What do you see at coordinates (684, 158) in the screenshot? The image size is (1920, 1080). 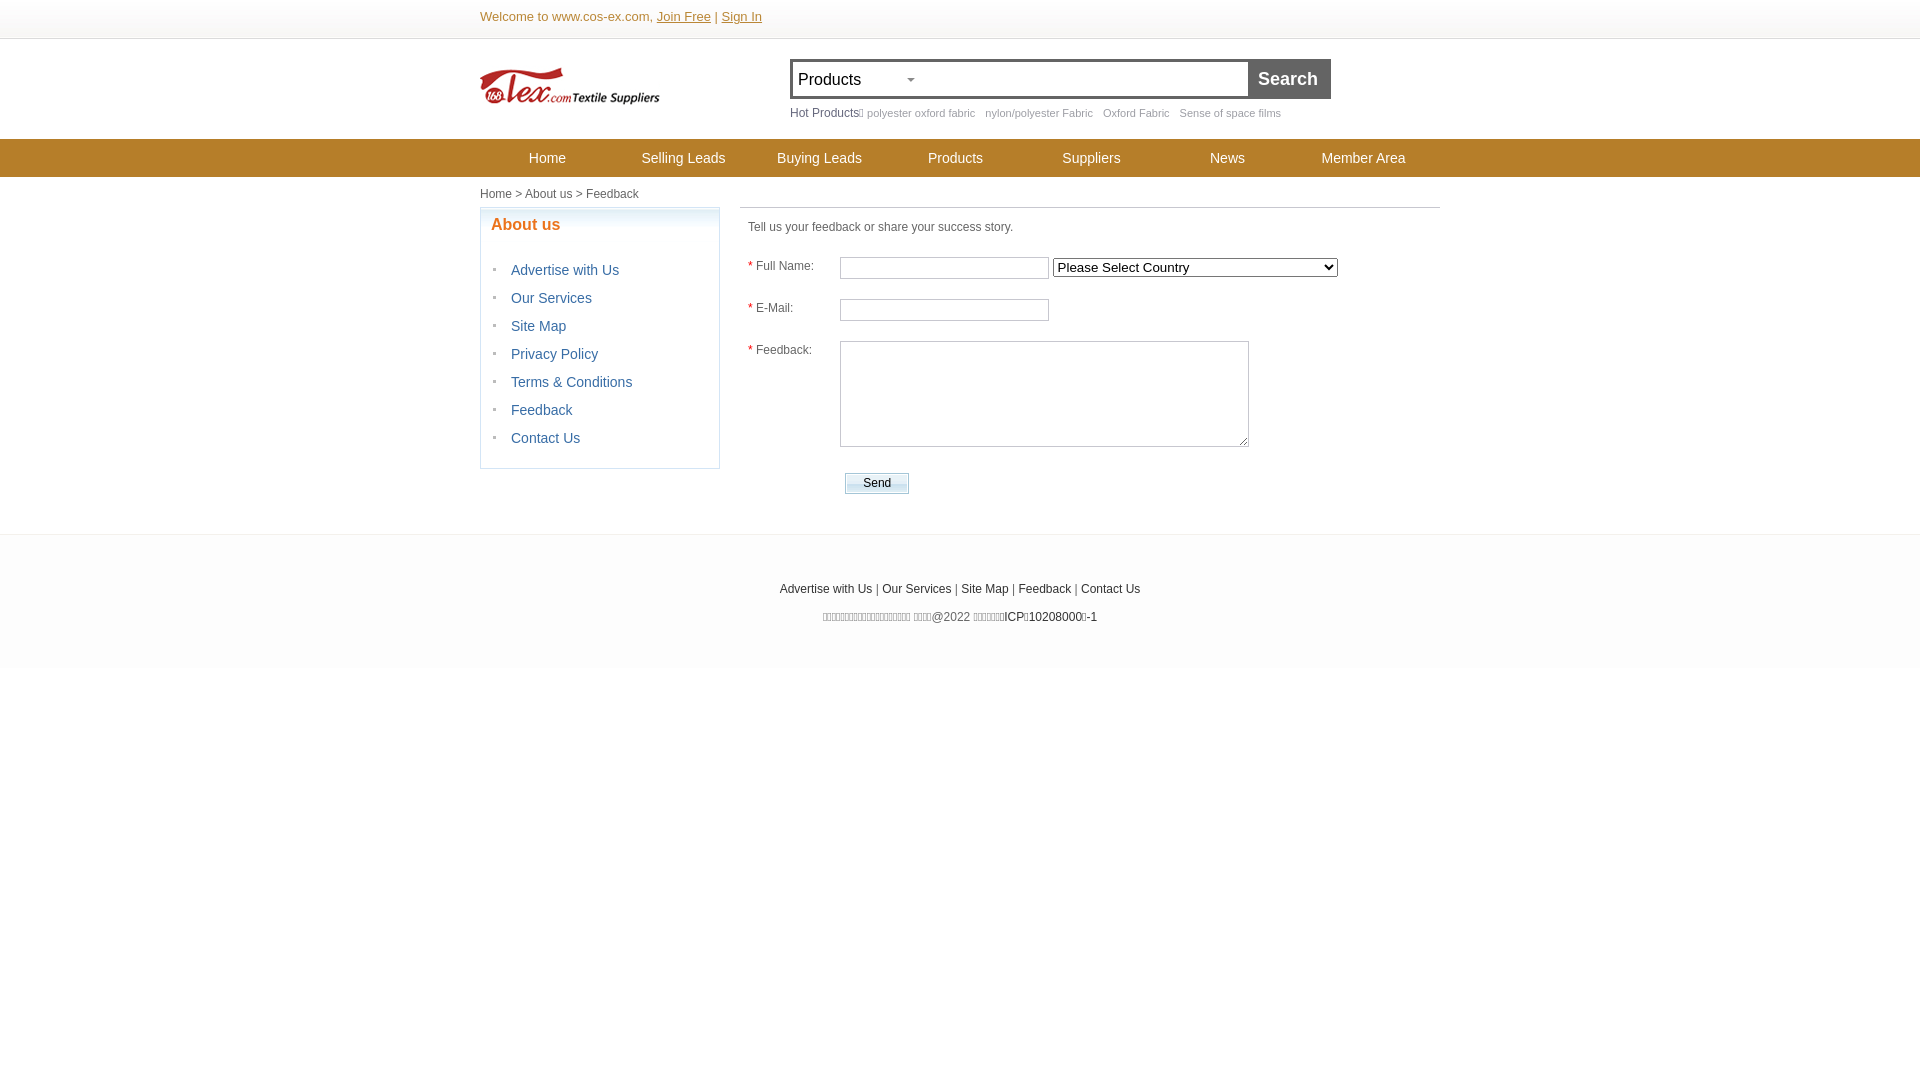 I see `Selling Leads` at bounding box center [684, 158].